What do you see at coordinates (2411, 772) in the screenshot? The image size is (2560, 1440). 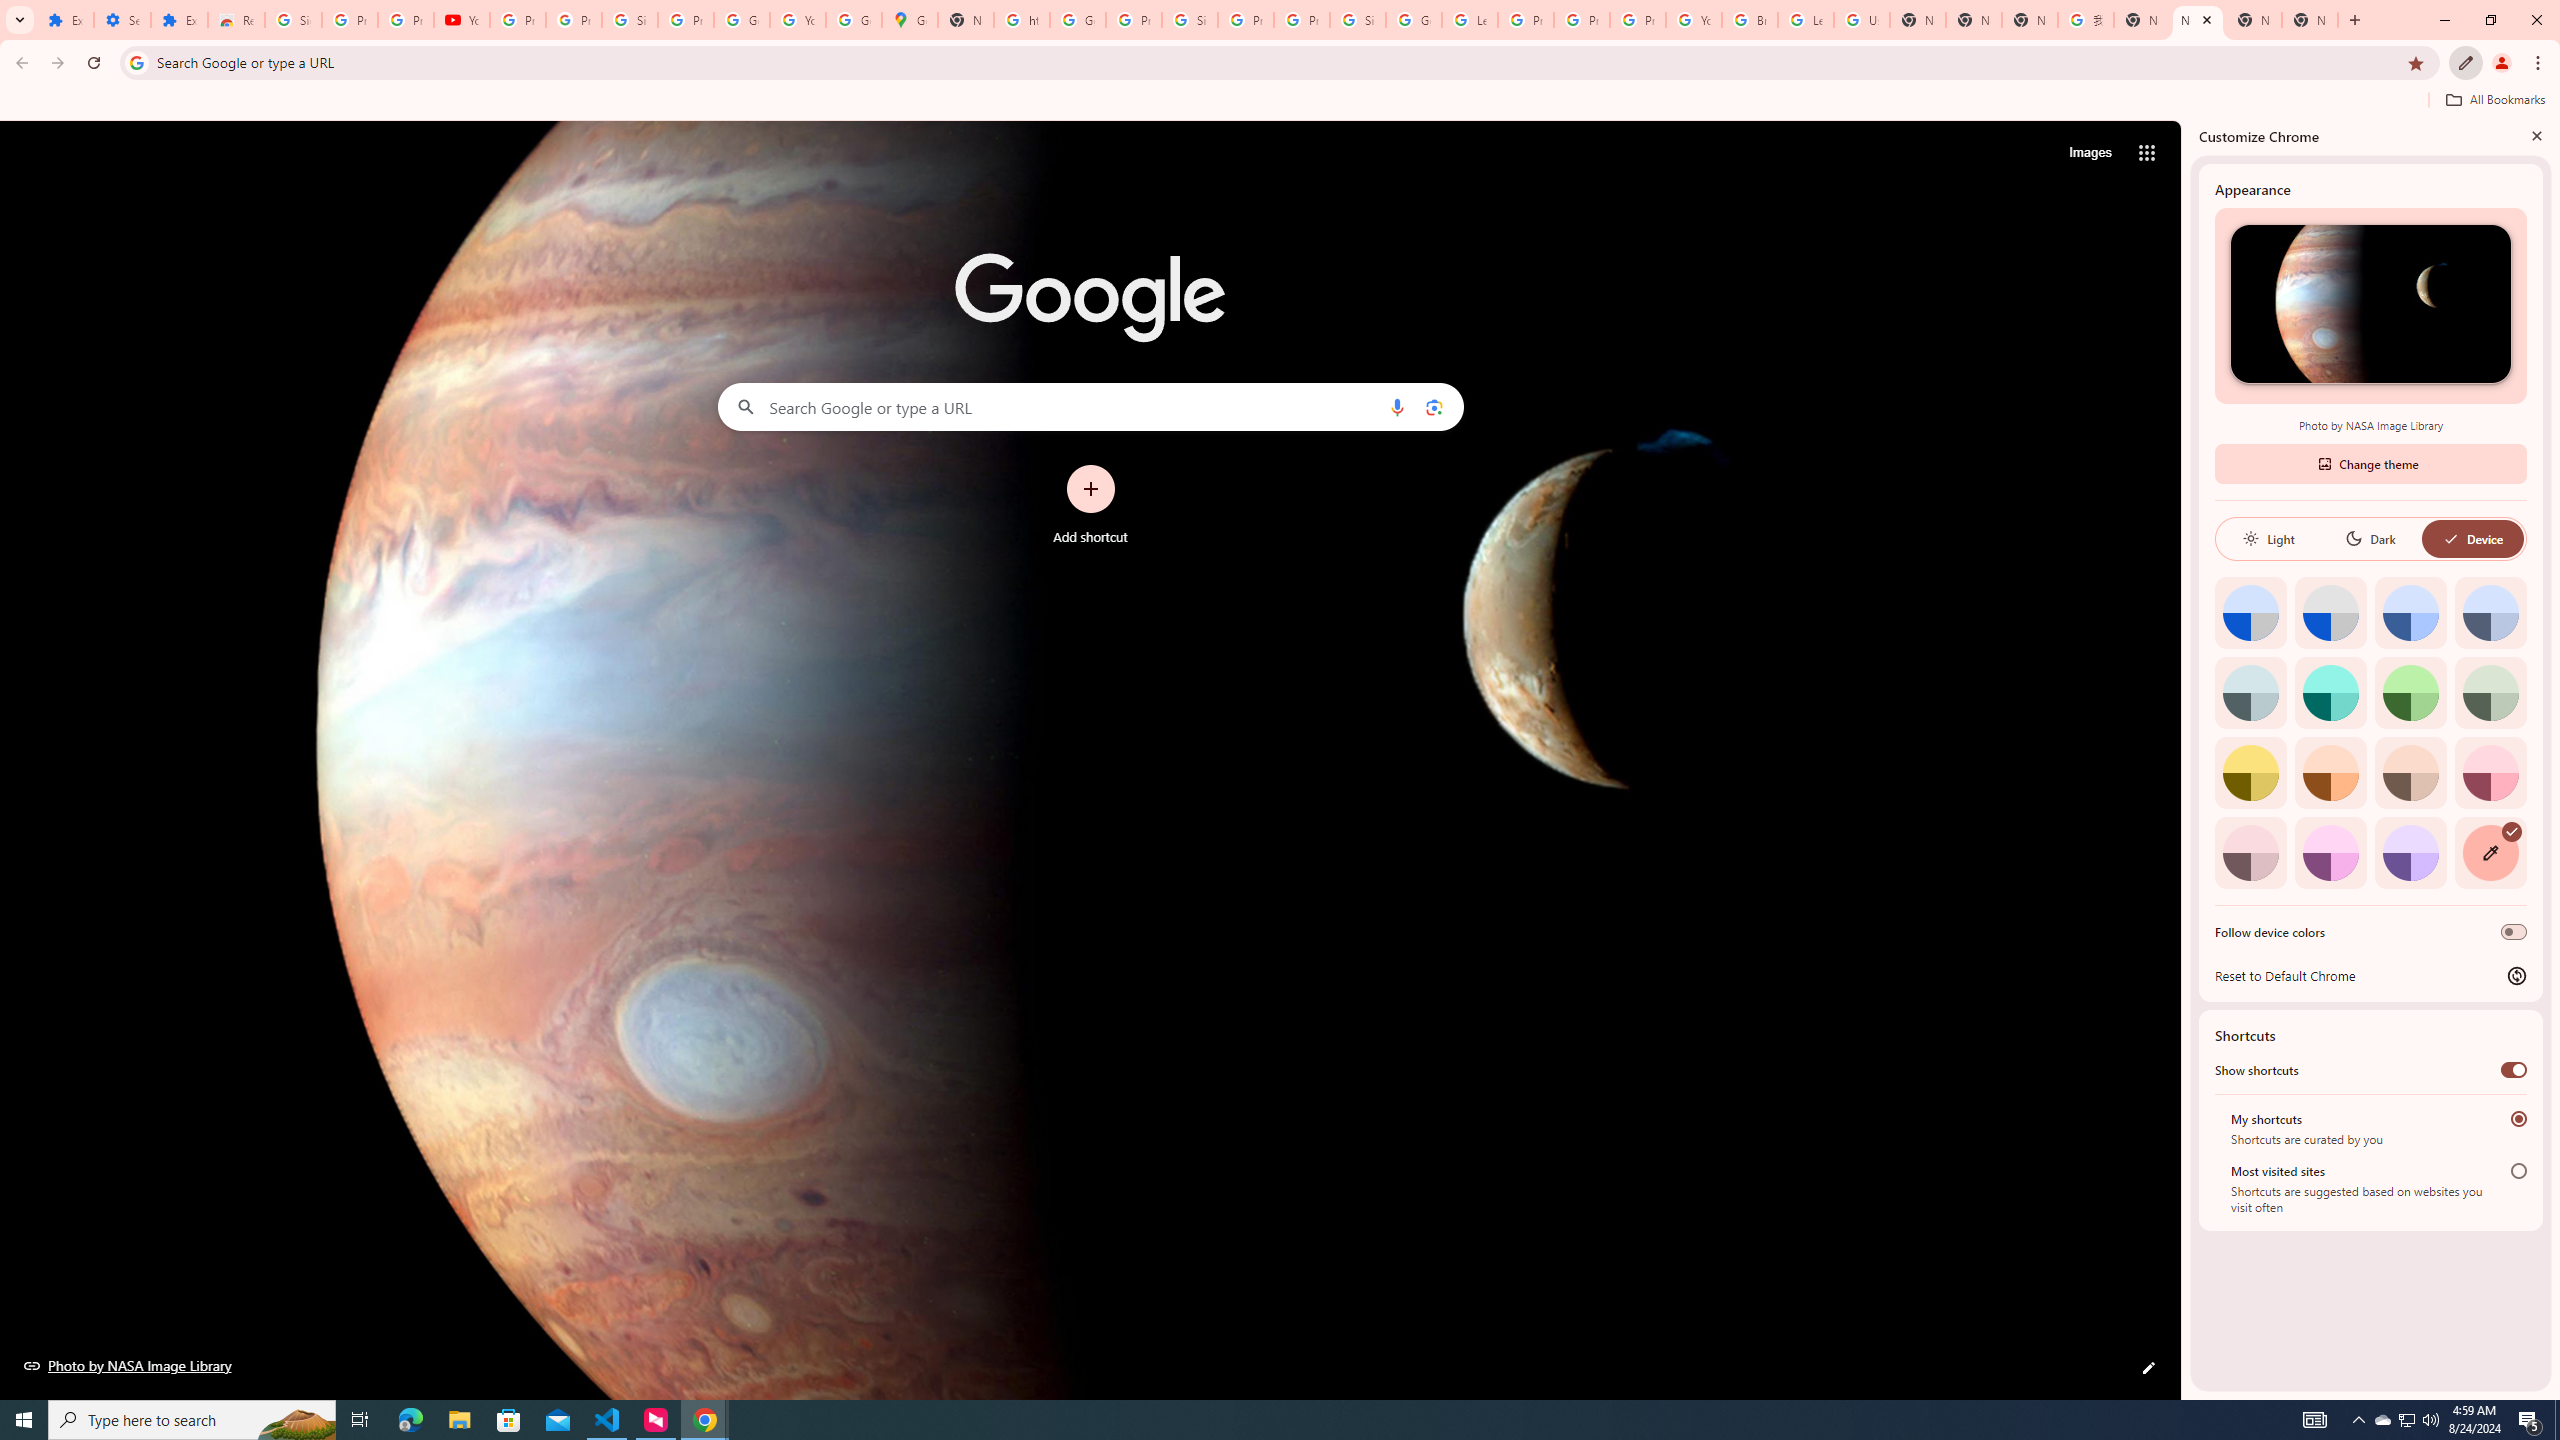 I see `Apricot` at bounding box center [2411, 772].